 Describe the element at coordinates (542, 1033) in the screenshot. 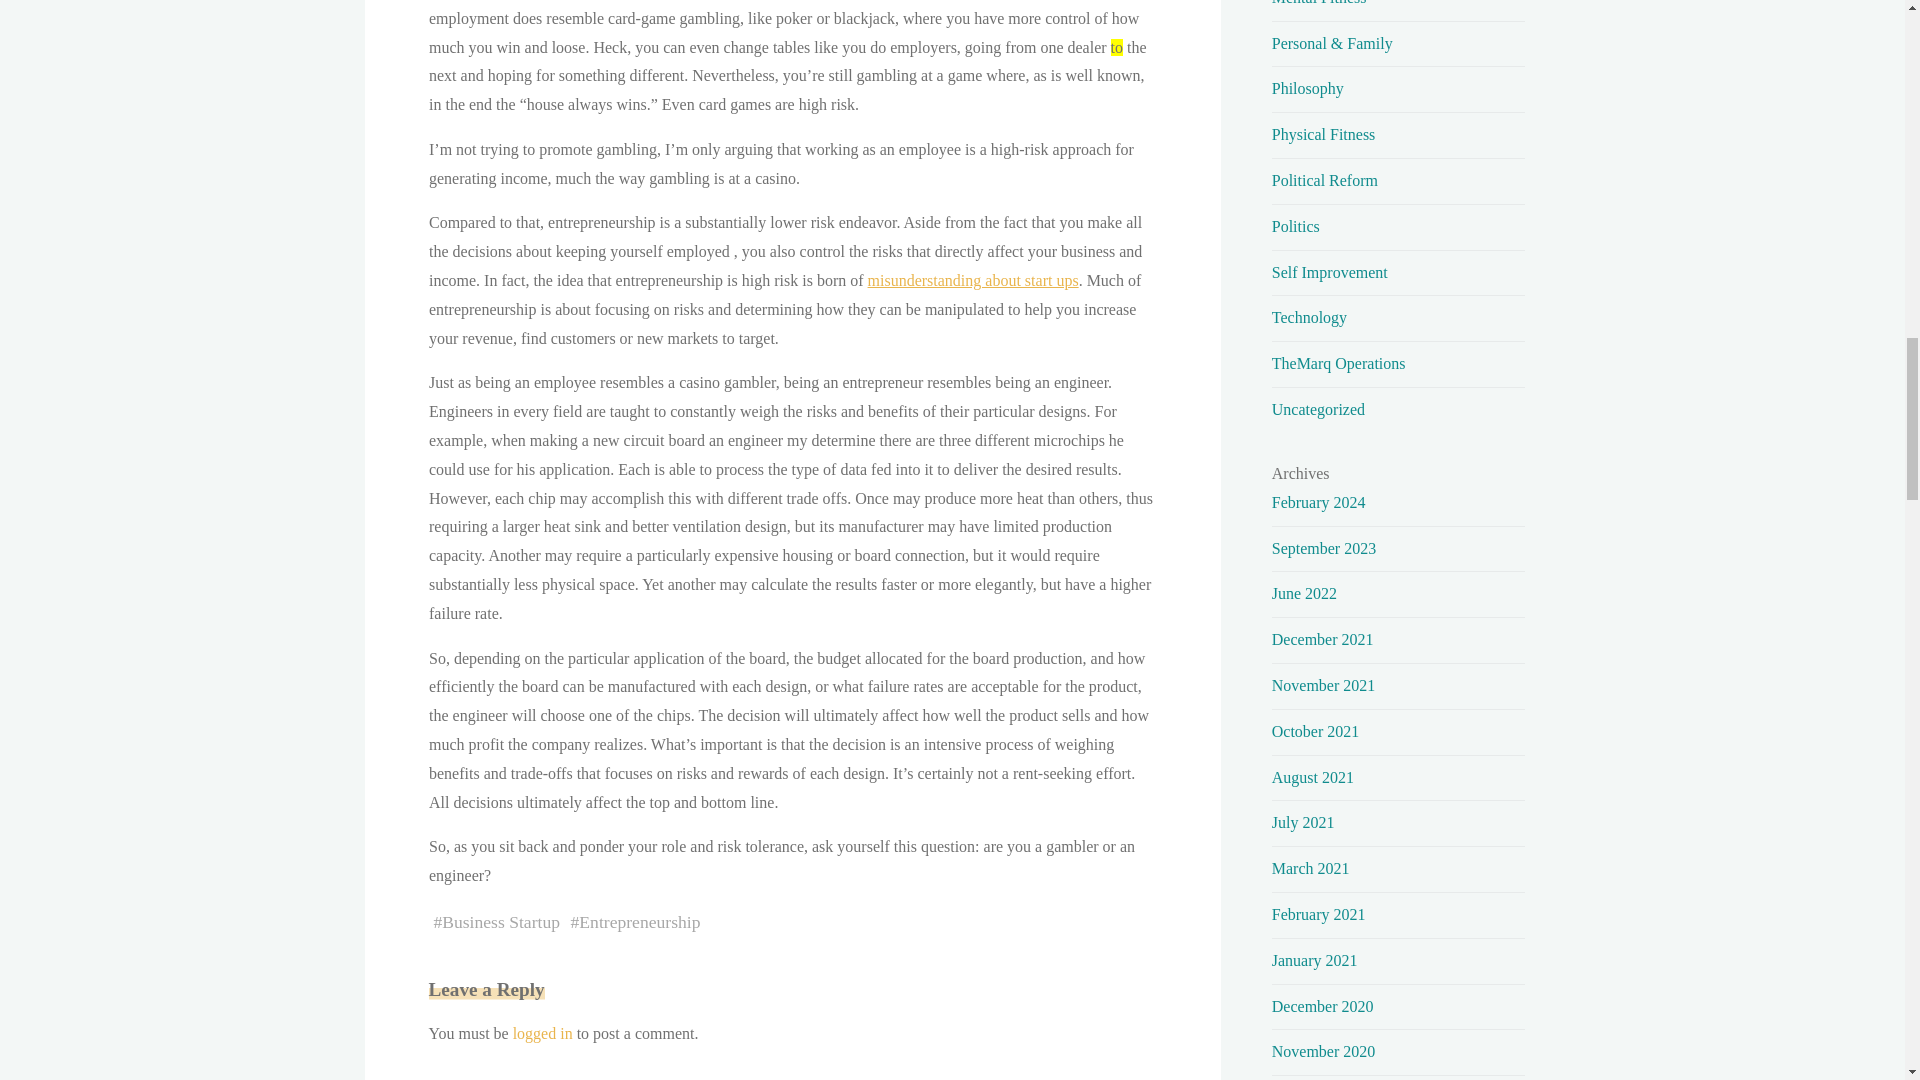

I see `logged in` at that location.